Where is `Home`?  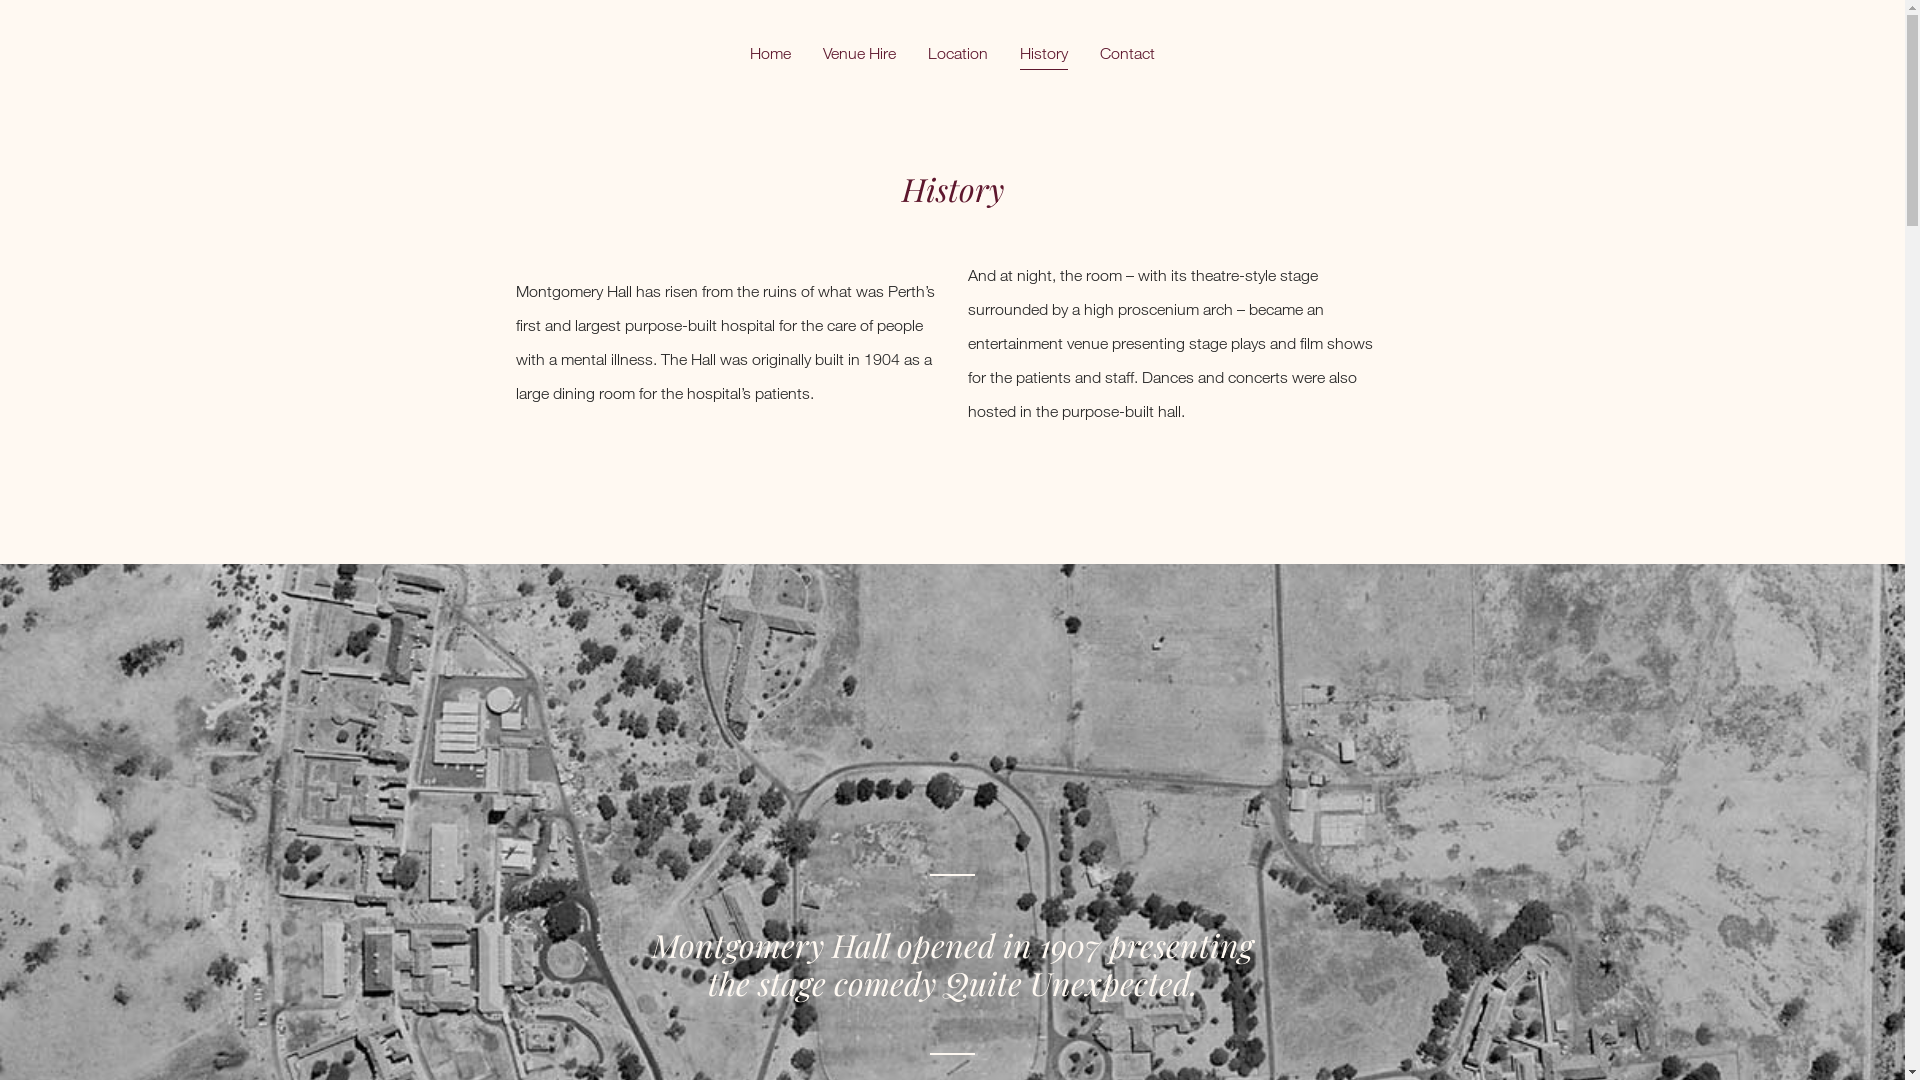 Home is located at coordinates (770, 52).